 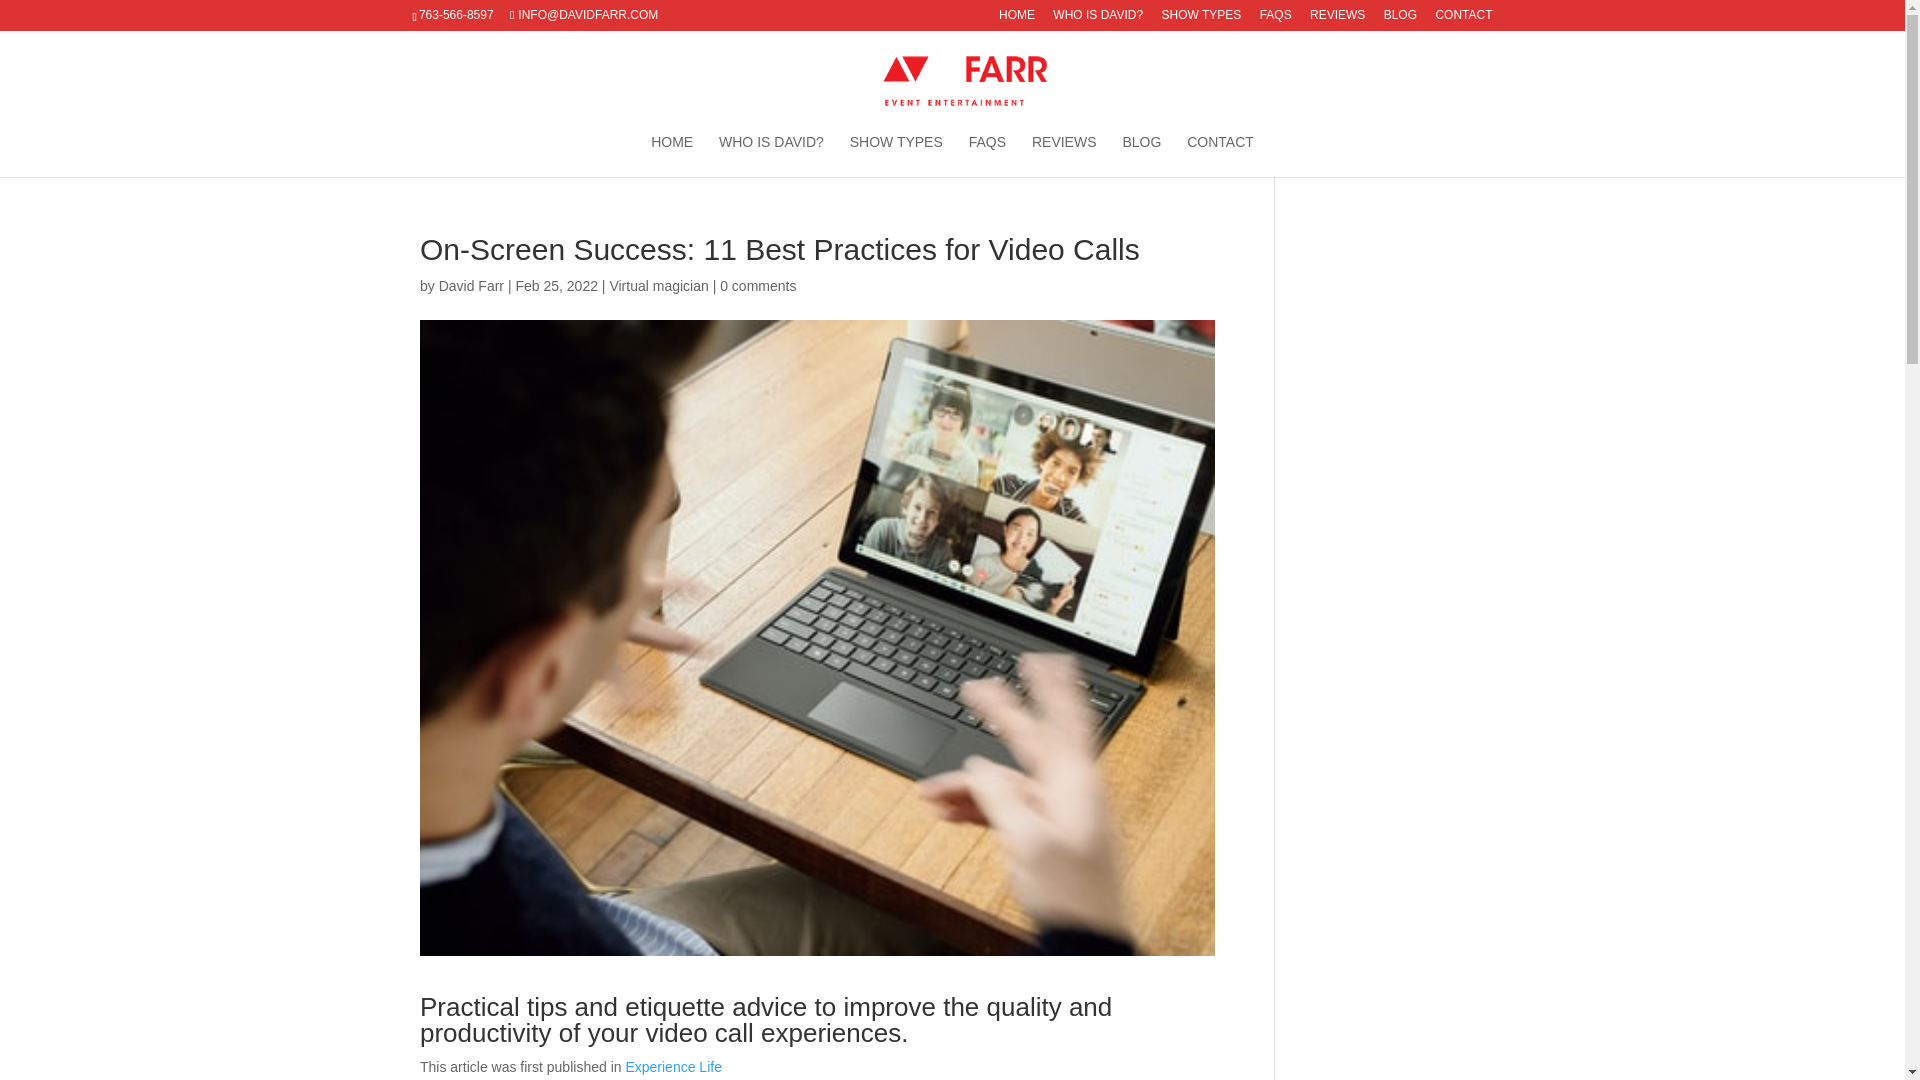 What do you see at coordinates (758, 285) in the screenshot?
I see `0 comments` at bounding box center [758, 285].